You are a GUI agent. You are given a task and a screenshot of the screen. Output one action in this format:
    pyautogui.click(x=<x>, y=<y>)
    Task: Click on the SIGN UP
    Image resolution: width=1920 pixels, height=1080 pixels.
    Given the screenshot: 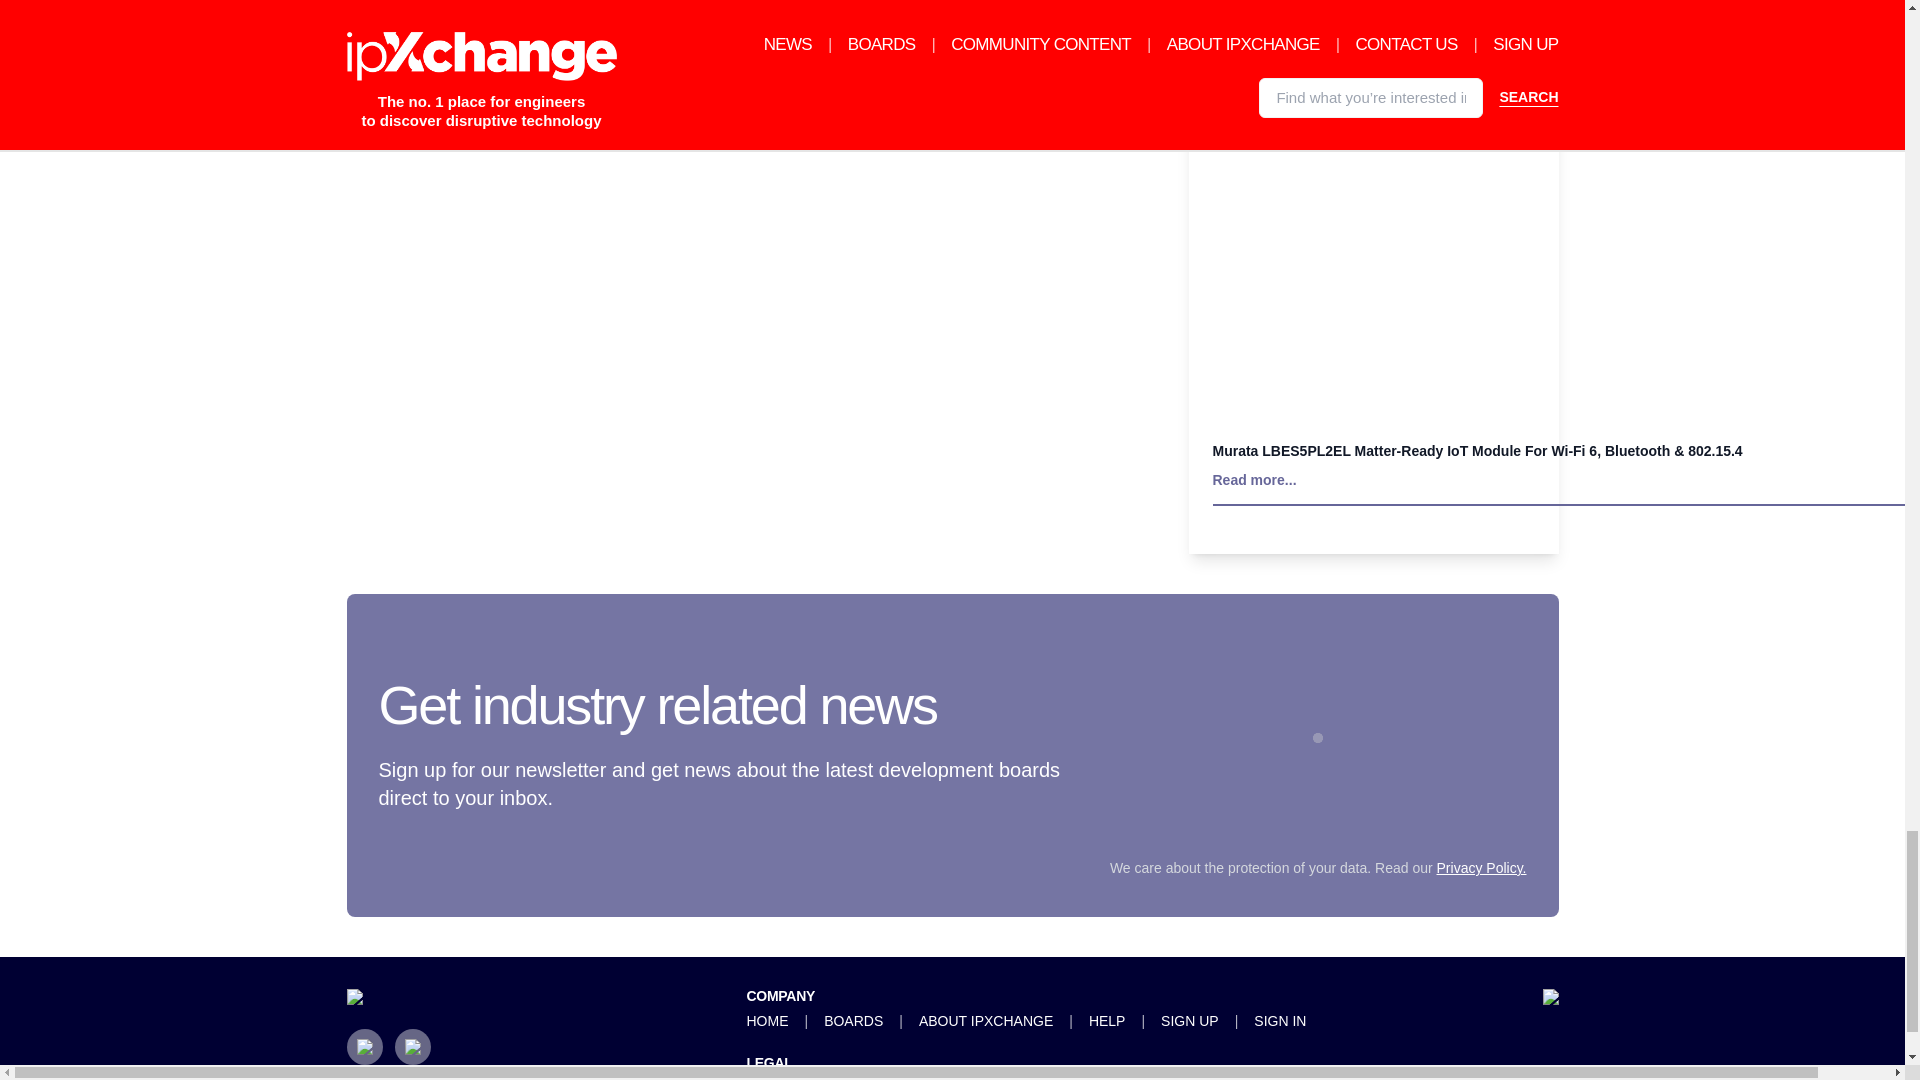 What is the action you would take?
    pyautogui.click(x=1190, y=1021)
    